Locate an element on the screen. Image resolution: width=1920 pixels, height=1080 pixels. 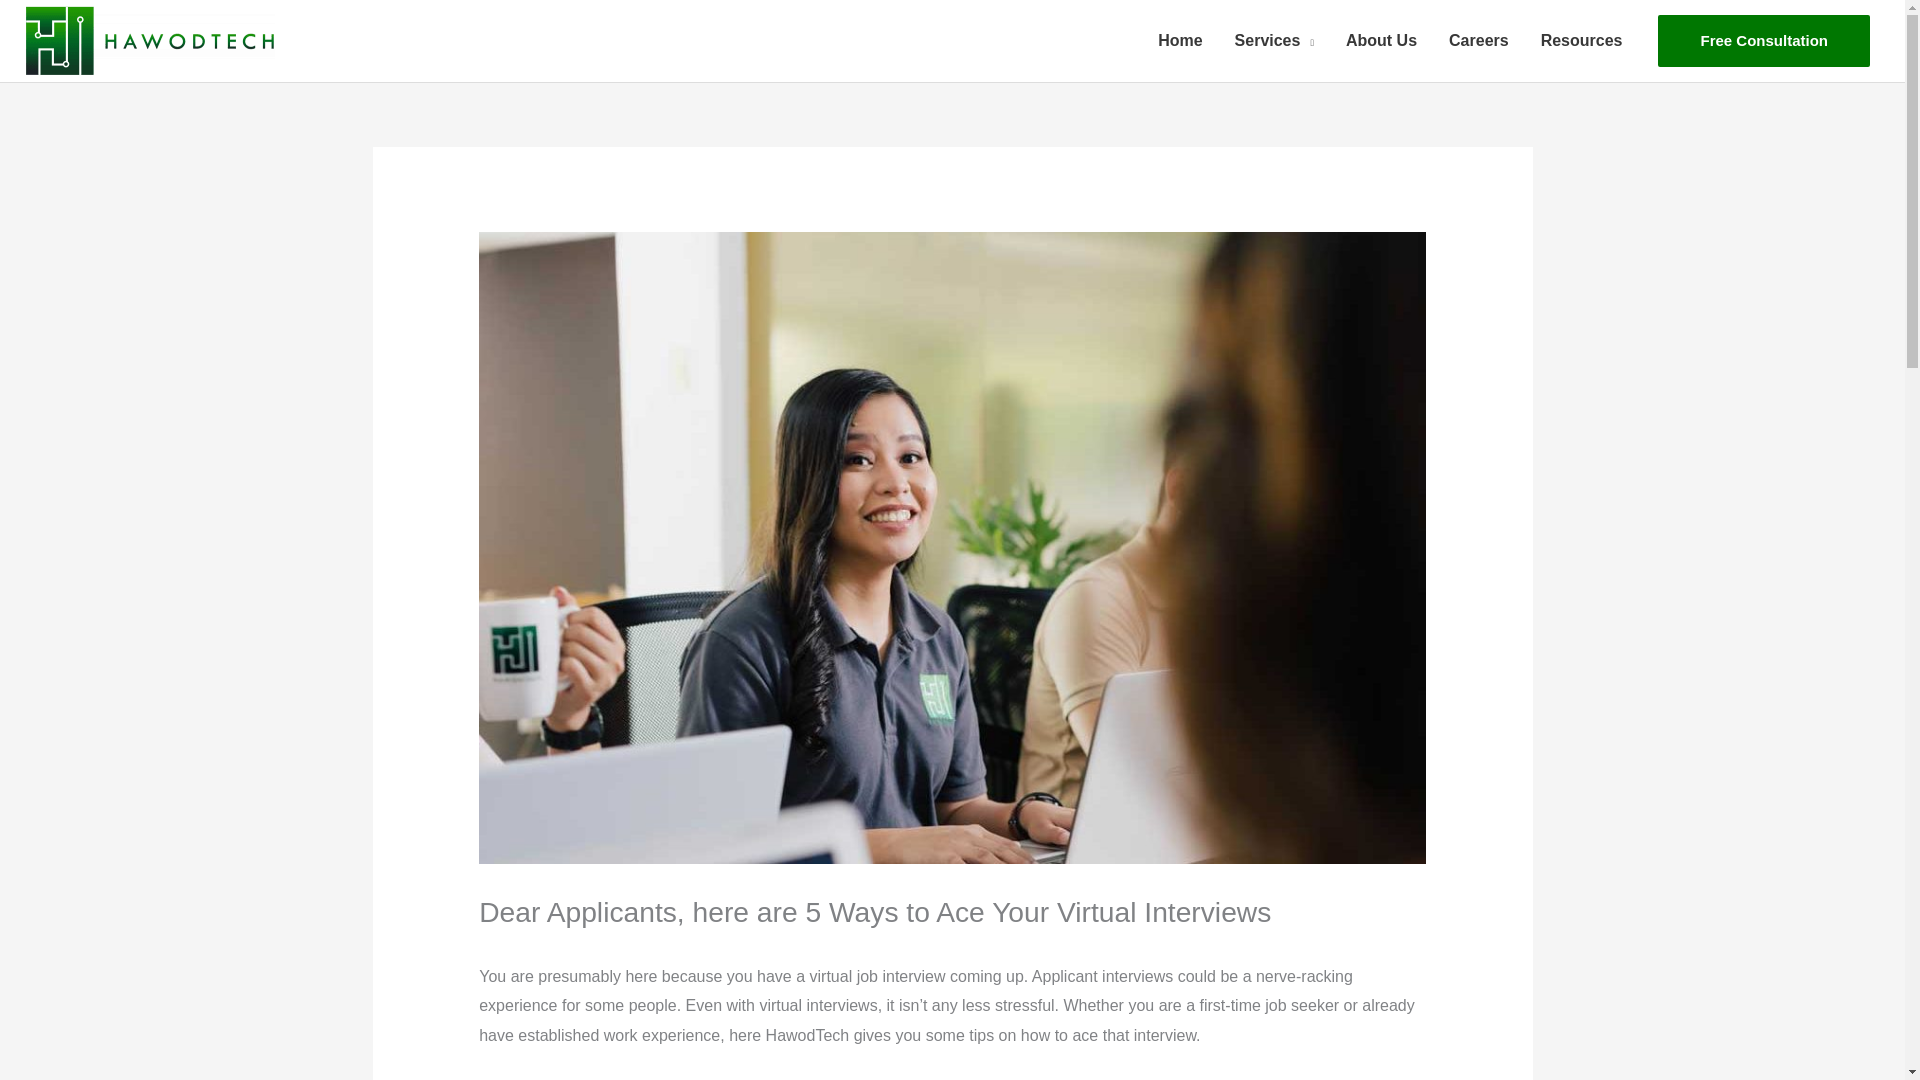
Careers is located at coordinates (1478, 40).